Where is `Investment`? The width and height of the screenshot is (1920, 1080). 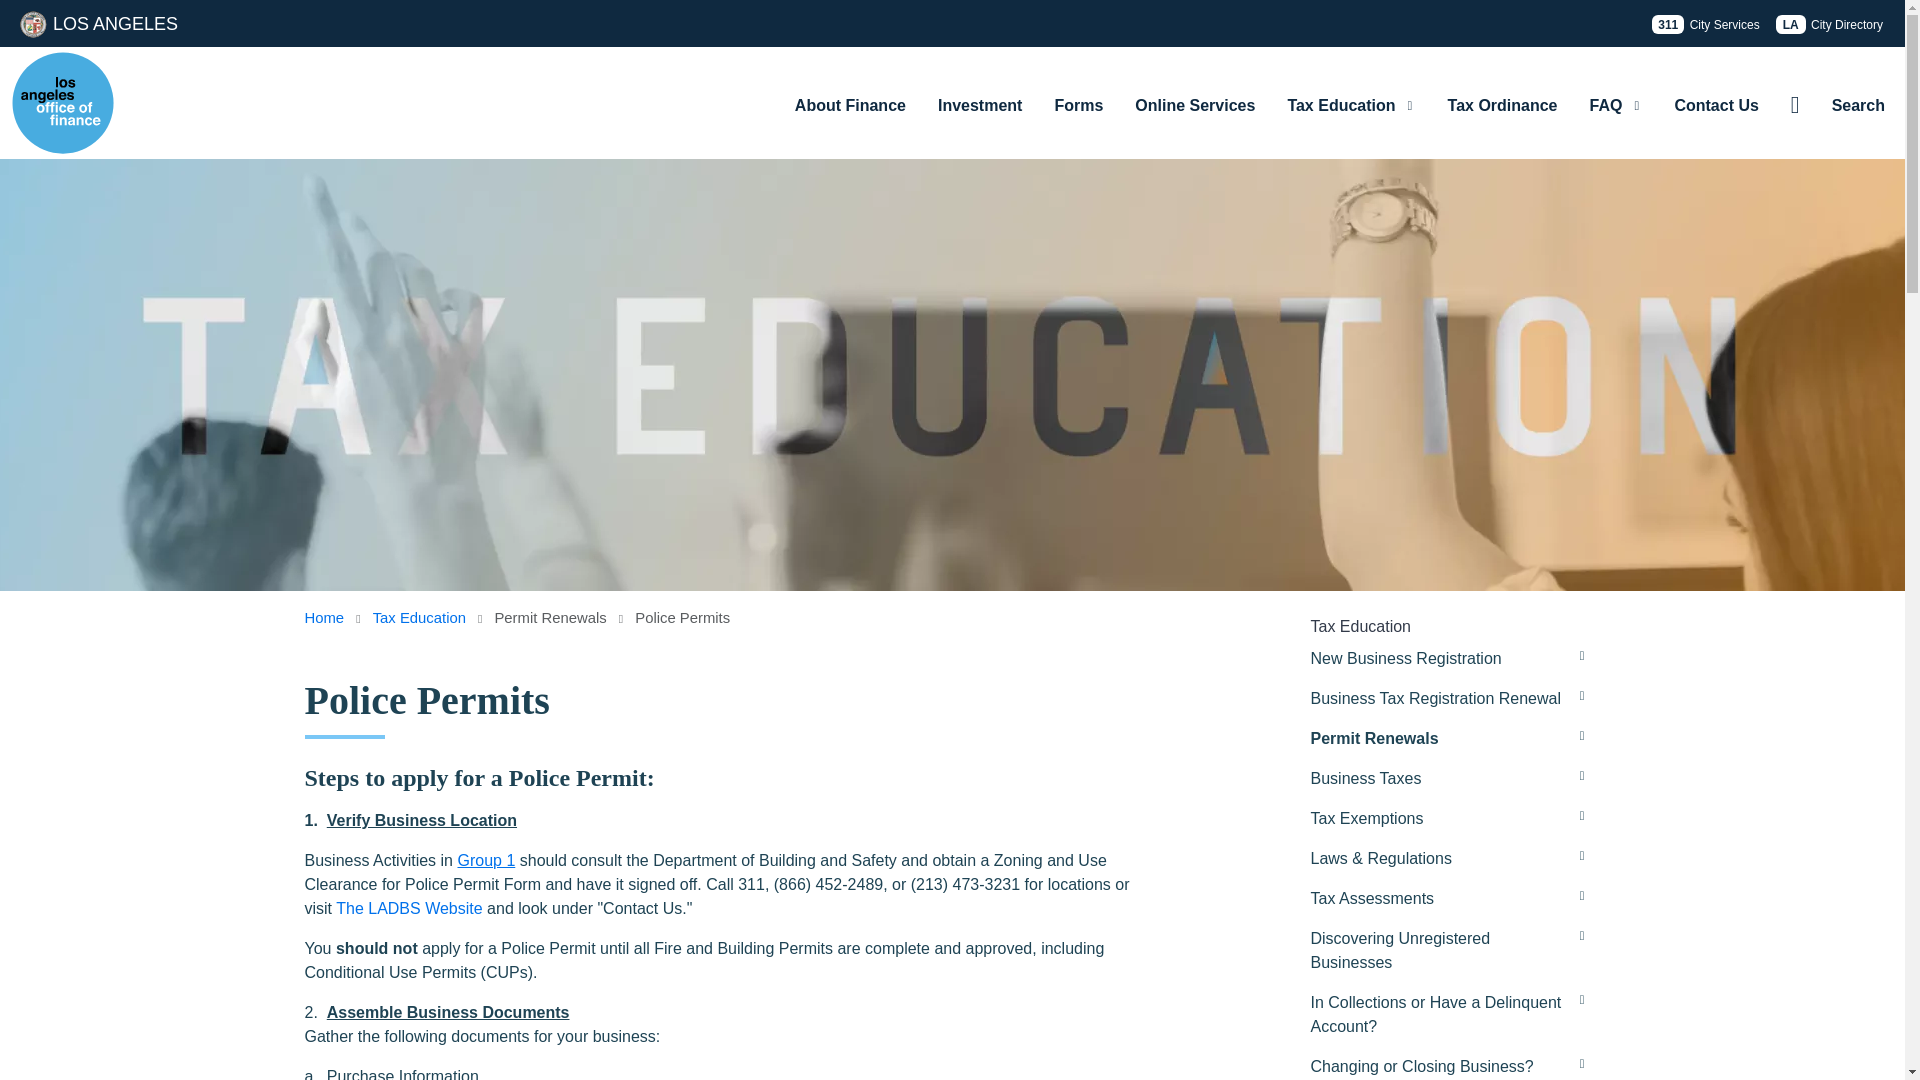 Investment is located at coordinates (980, 106).